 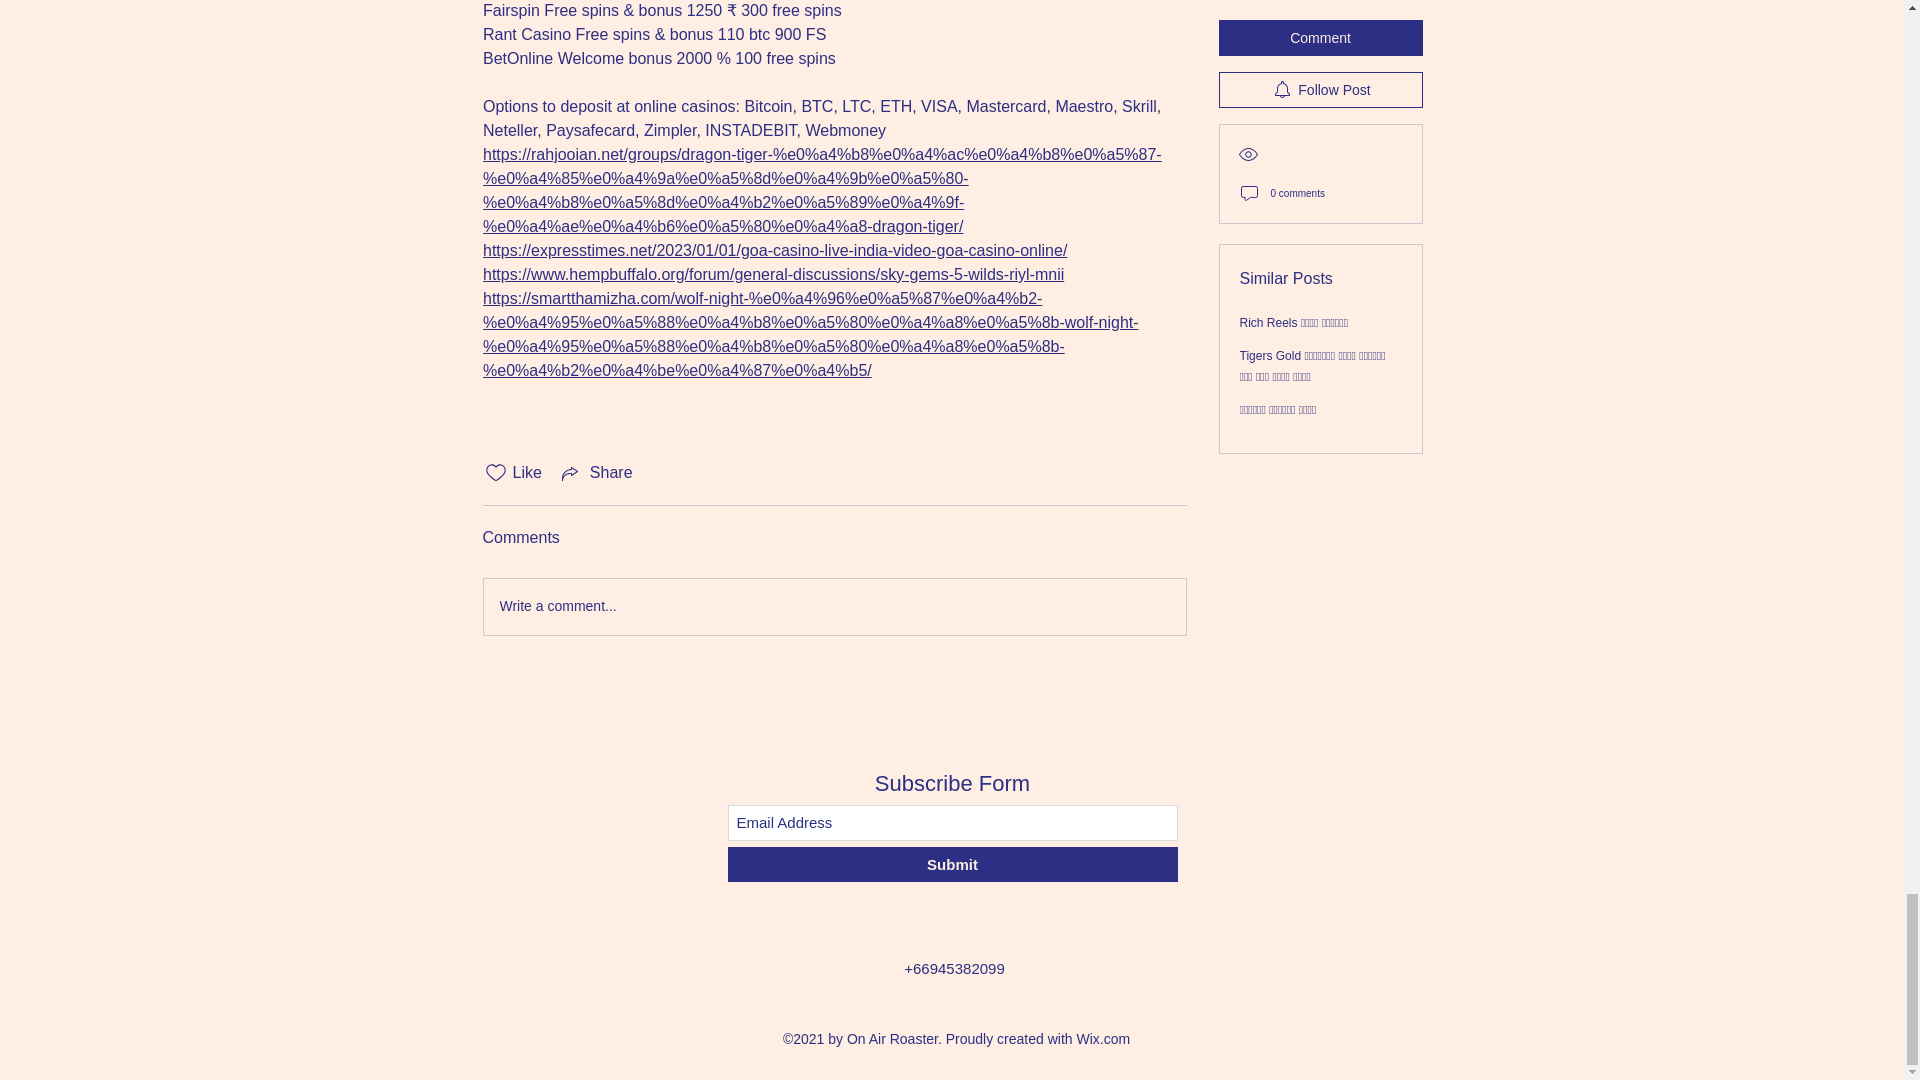 What do you see at coordinates (596, 472) in the screenshot?
I see `Share` at bounding box center [596, 472].